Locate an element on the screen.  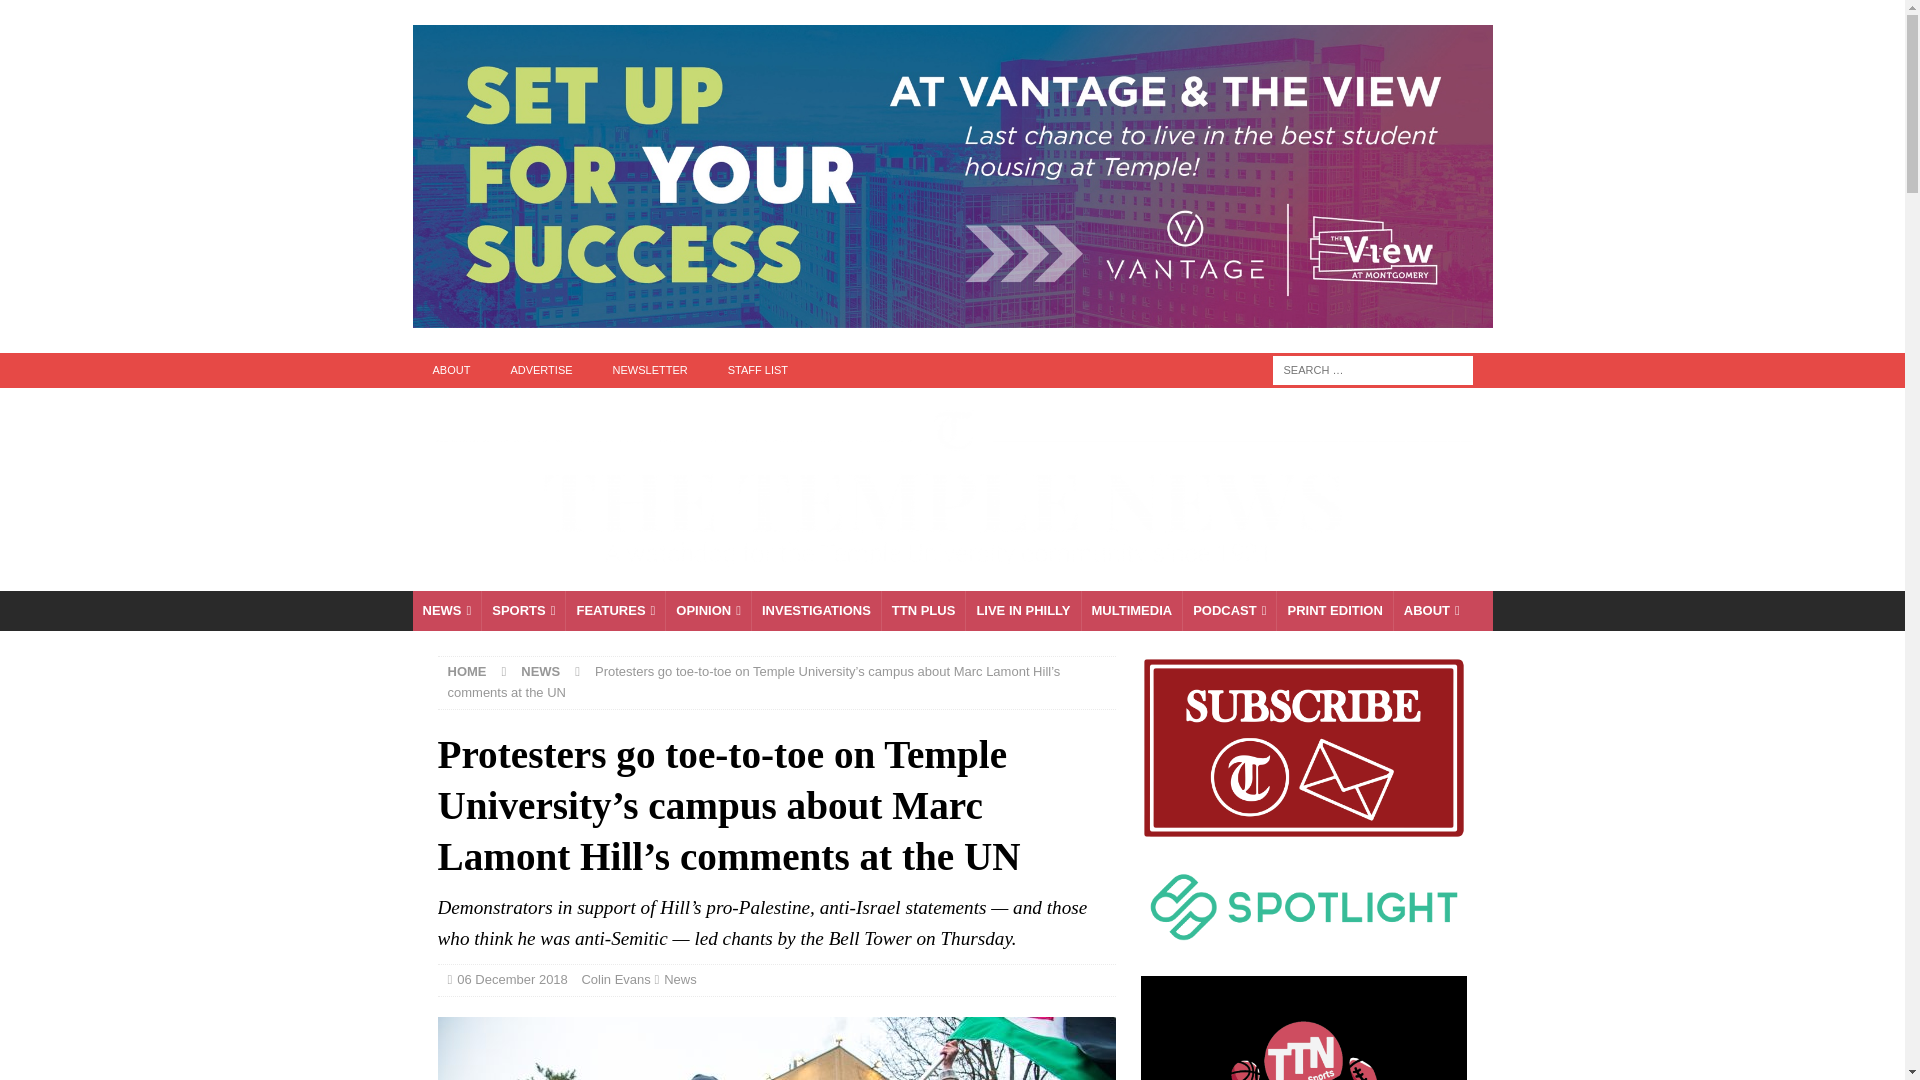
ADVERTISE is located at coordinates (540, 370).